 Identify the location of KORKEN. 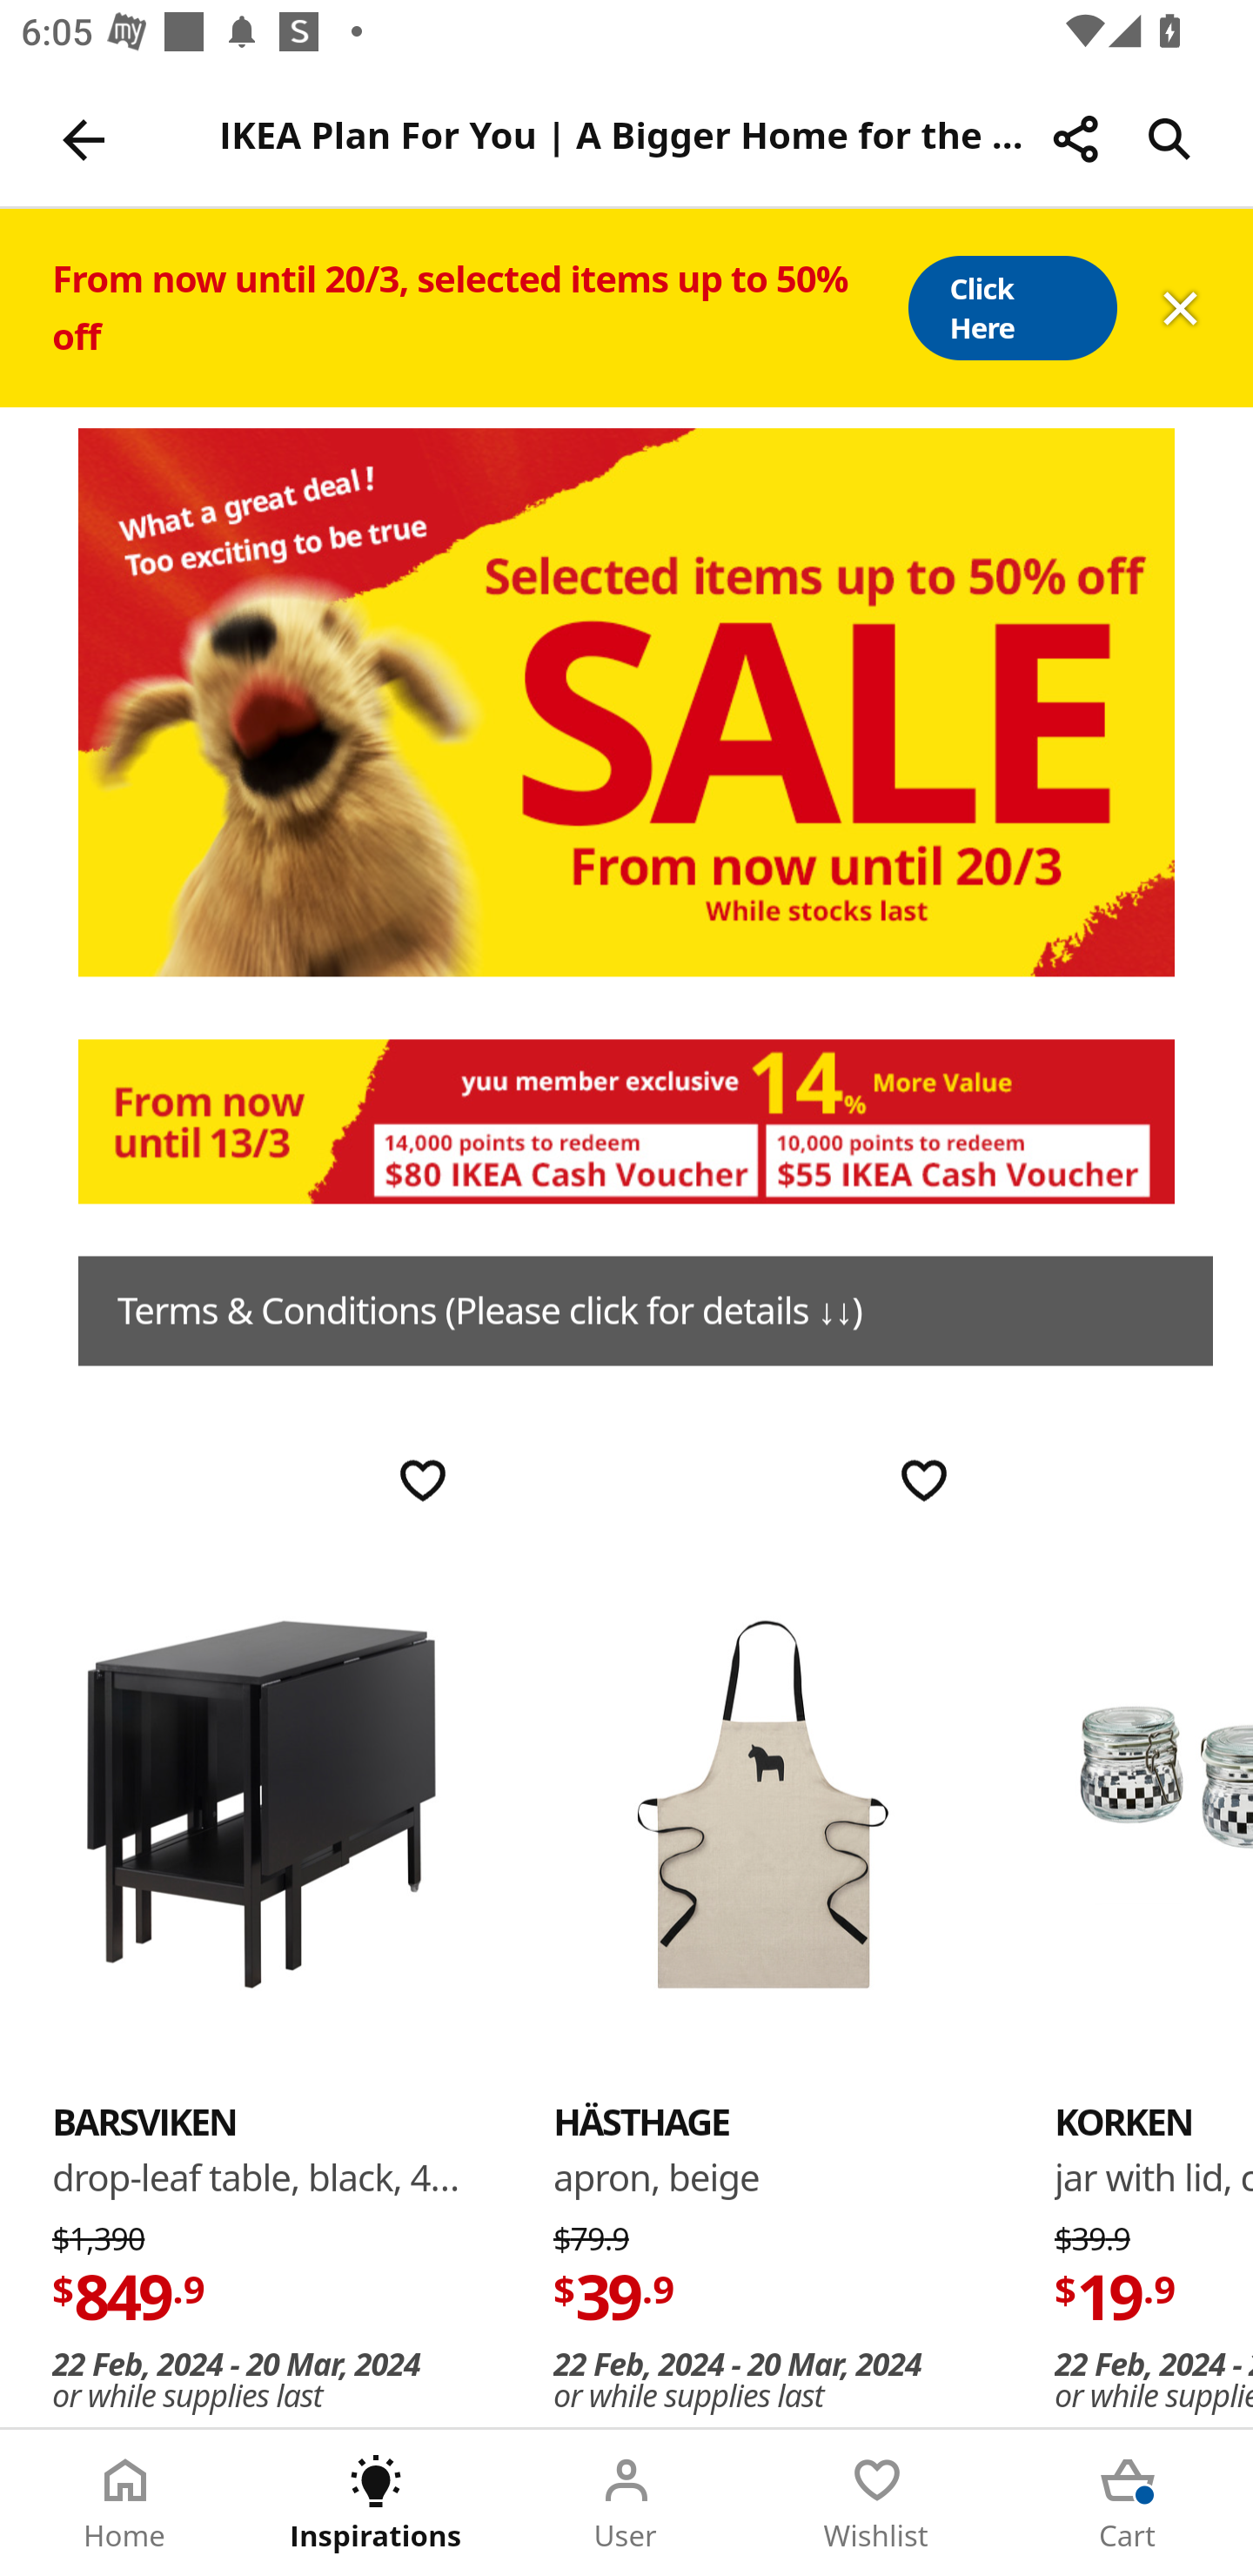
(1123, 2121).